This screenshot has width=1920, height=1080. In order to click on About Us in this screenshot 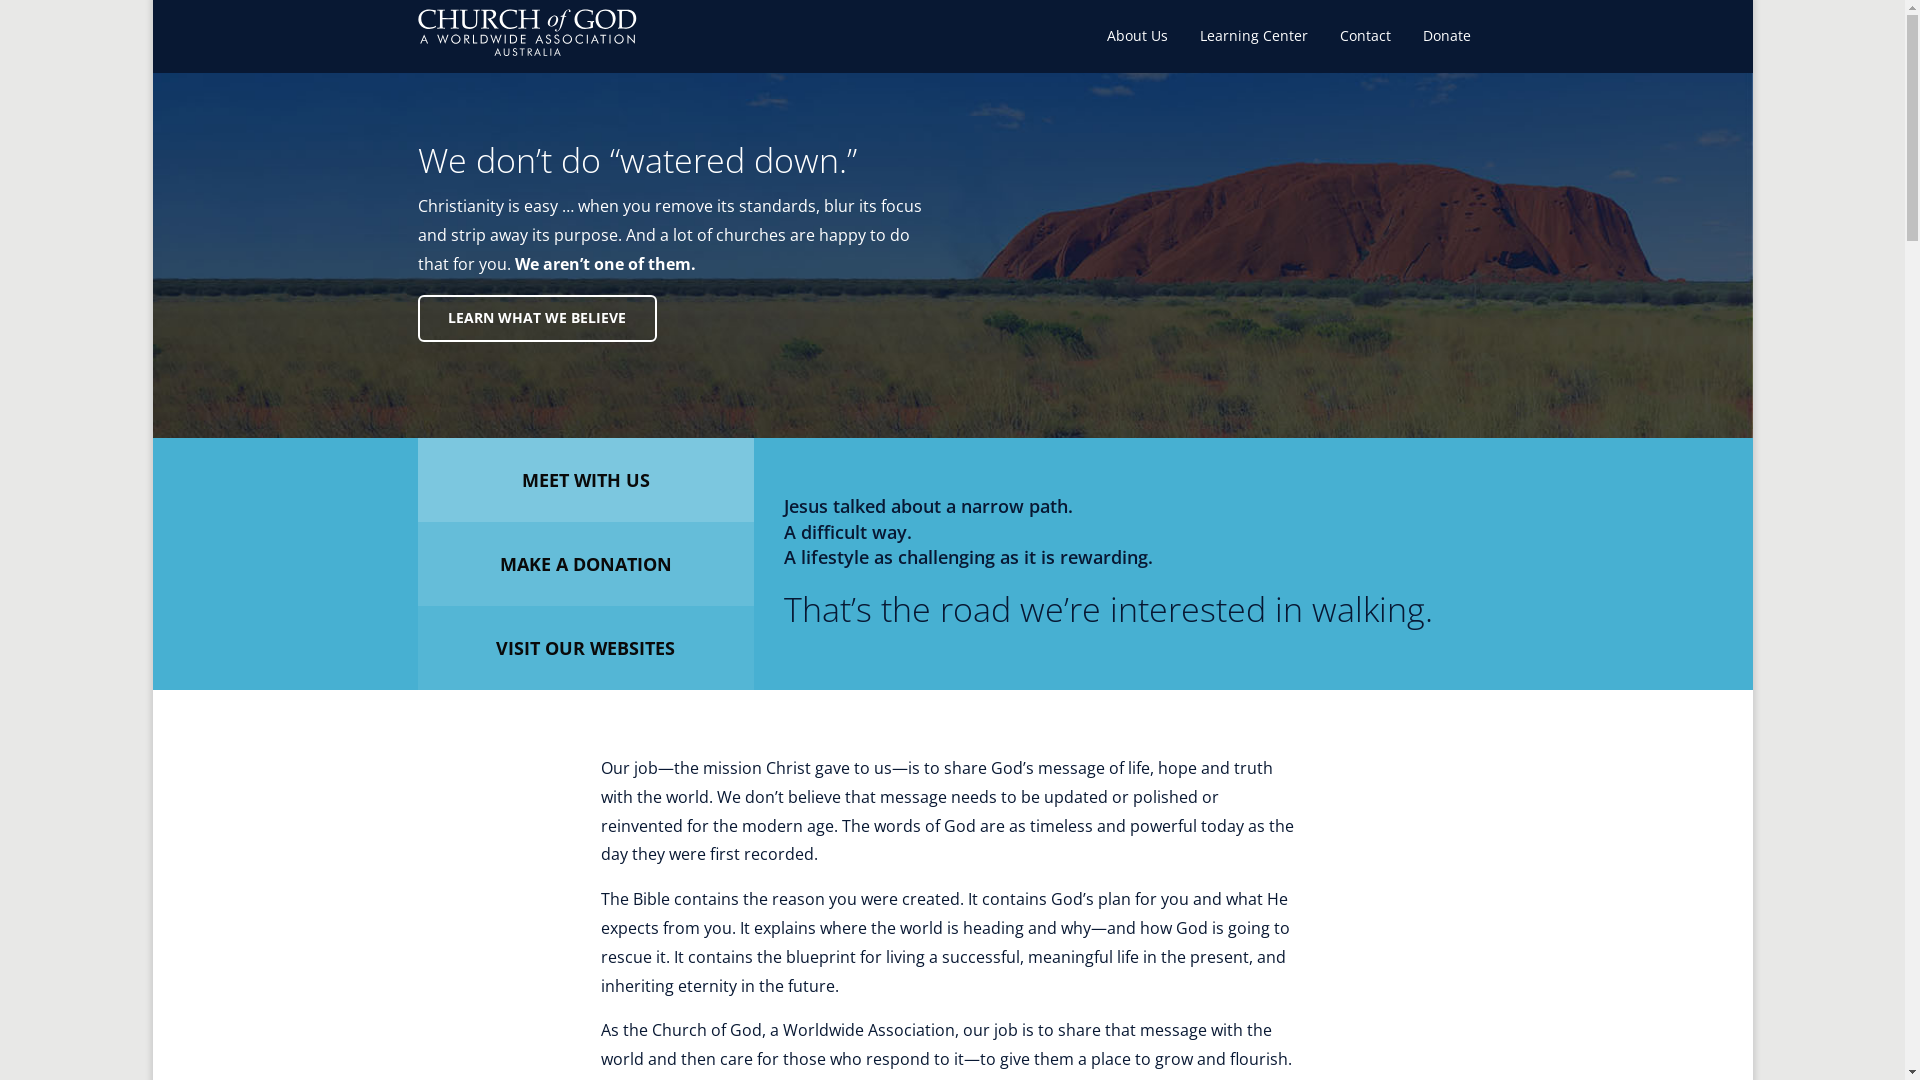, I will do `click(1138, 36)`.